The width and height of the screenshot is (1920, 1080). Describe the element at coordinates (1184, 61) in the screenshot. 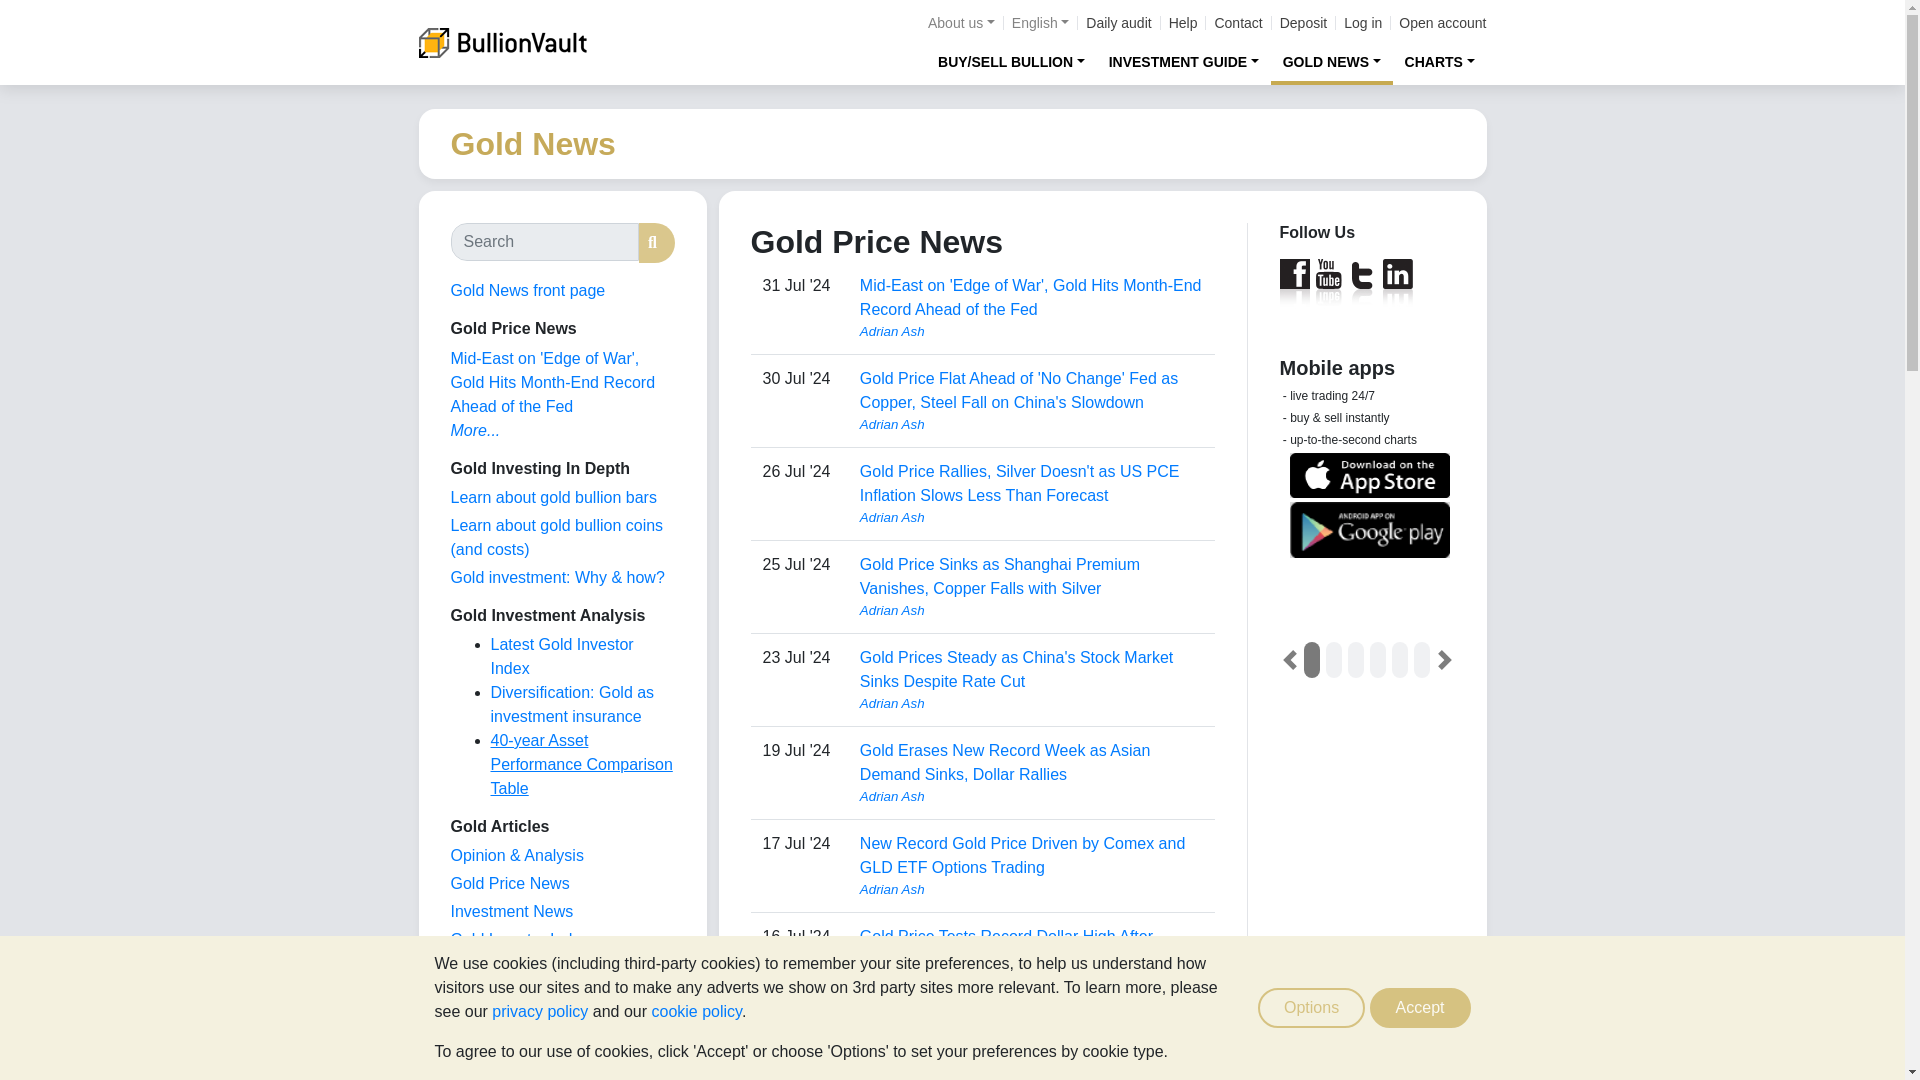

I see `INVESTMENT GUIDE` at that location.